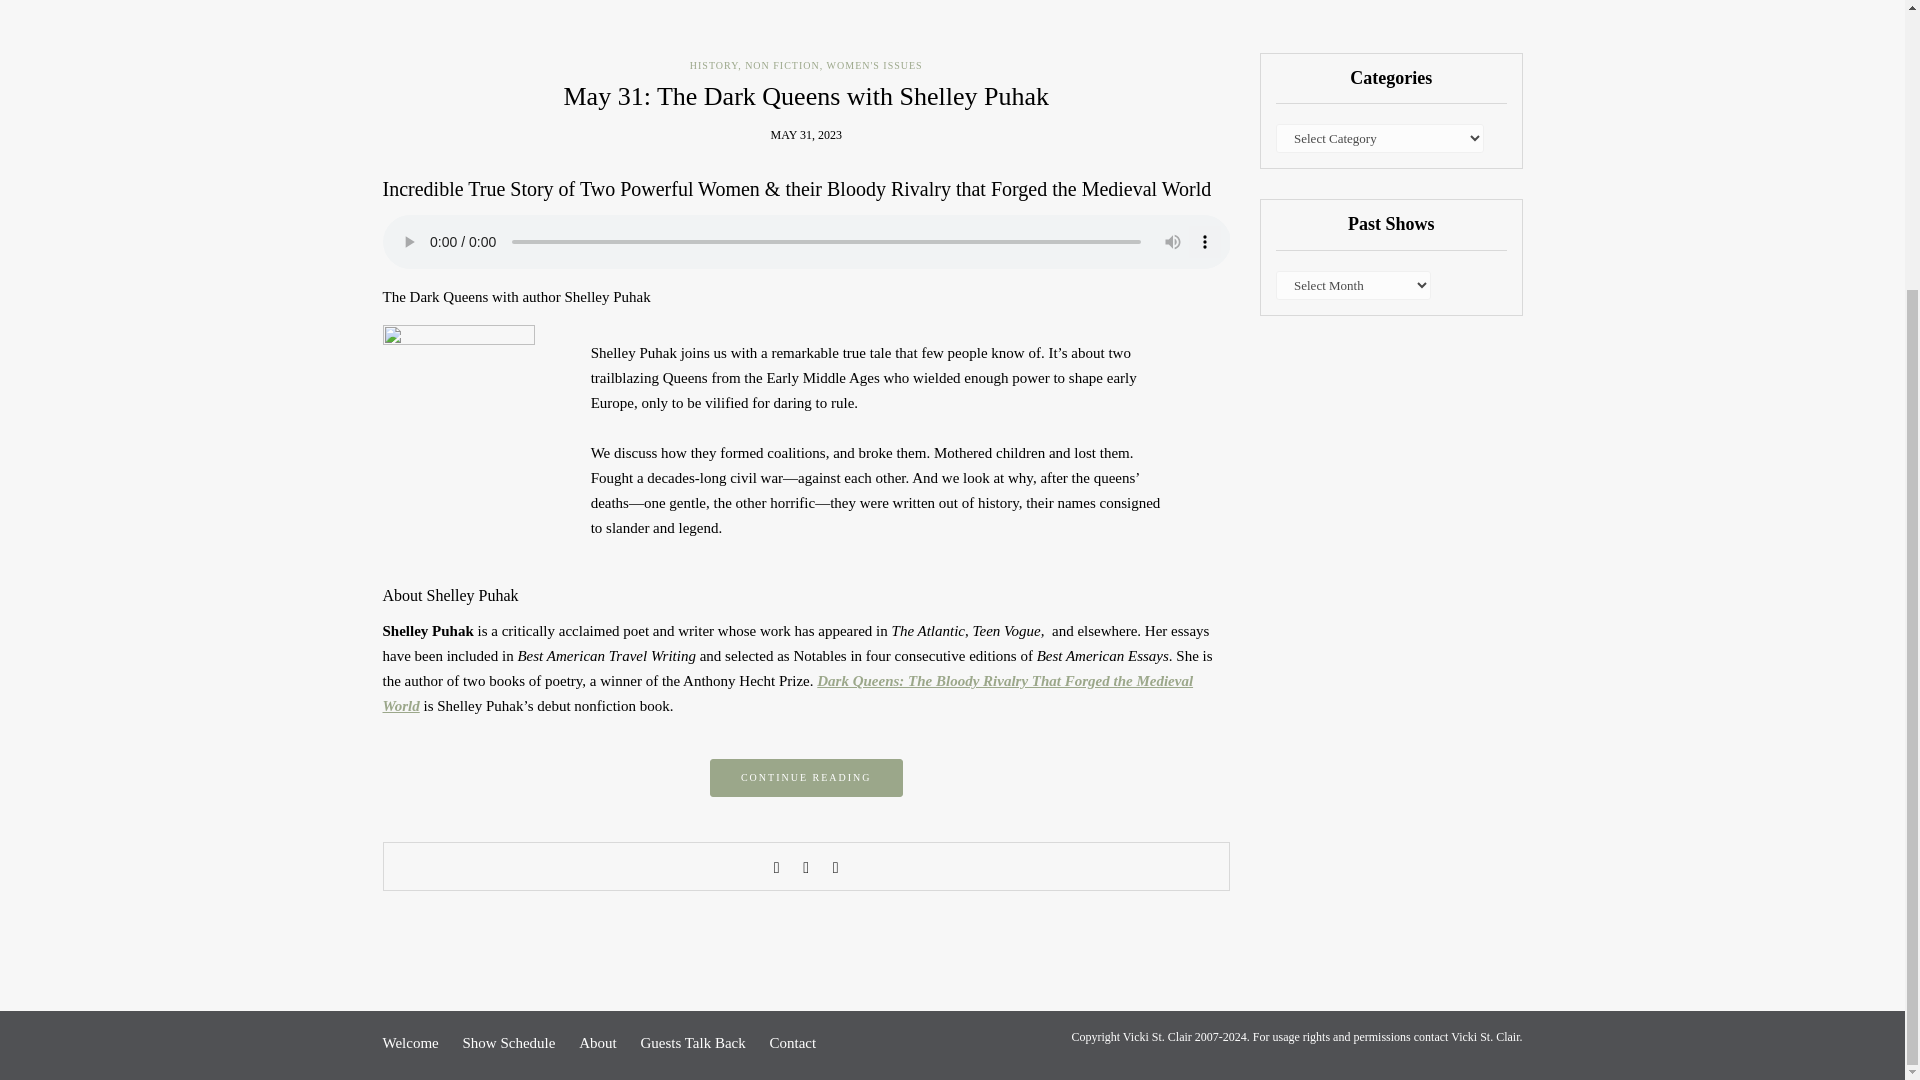 This screenshot has width=1920, height=1080. I want to click on Contact, so click(793, 1042).